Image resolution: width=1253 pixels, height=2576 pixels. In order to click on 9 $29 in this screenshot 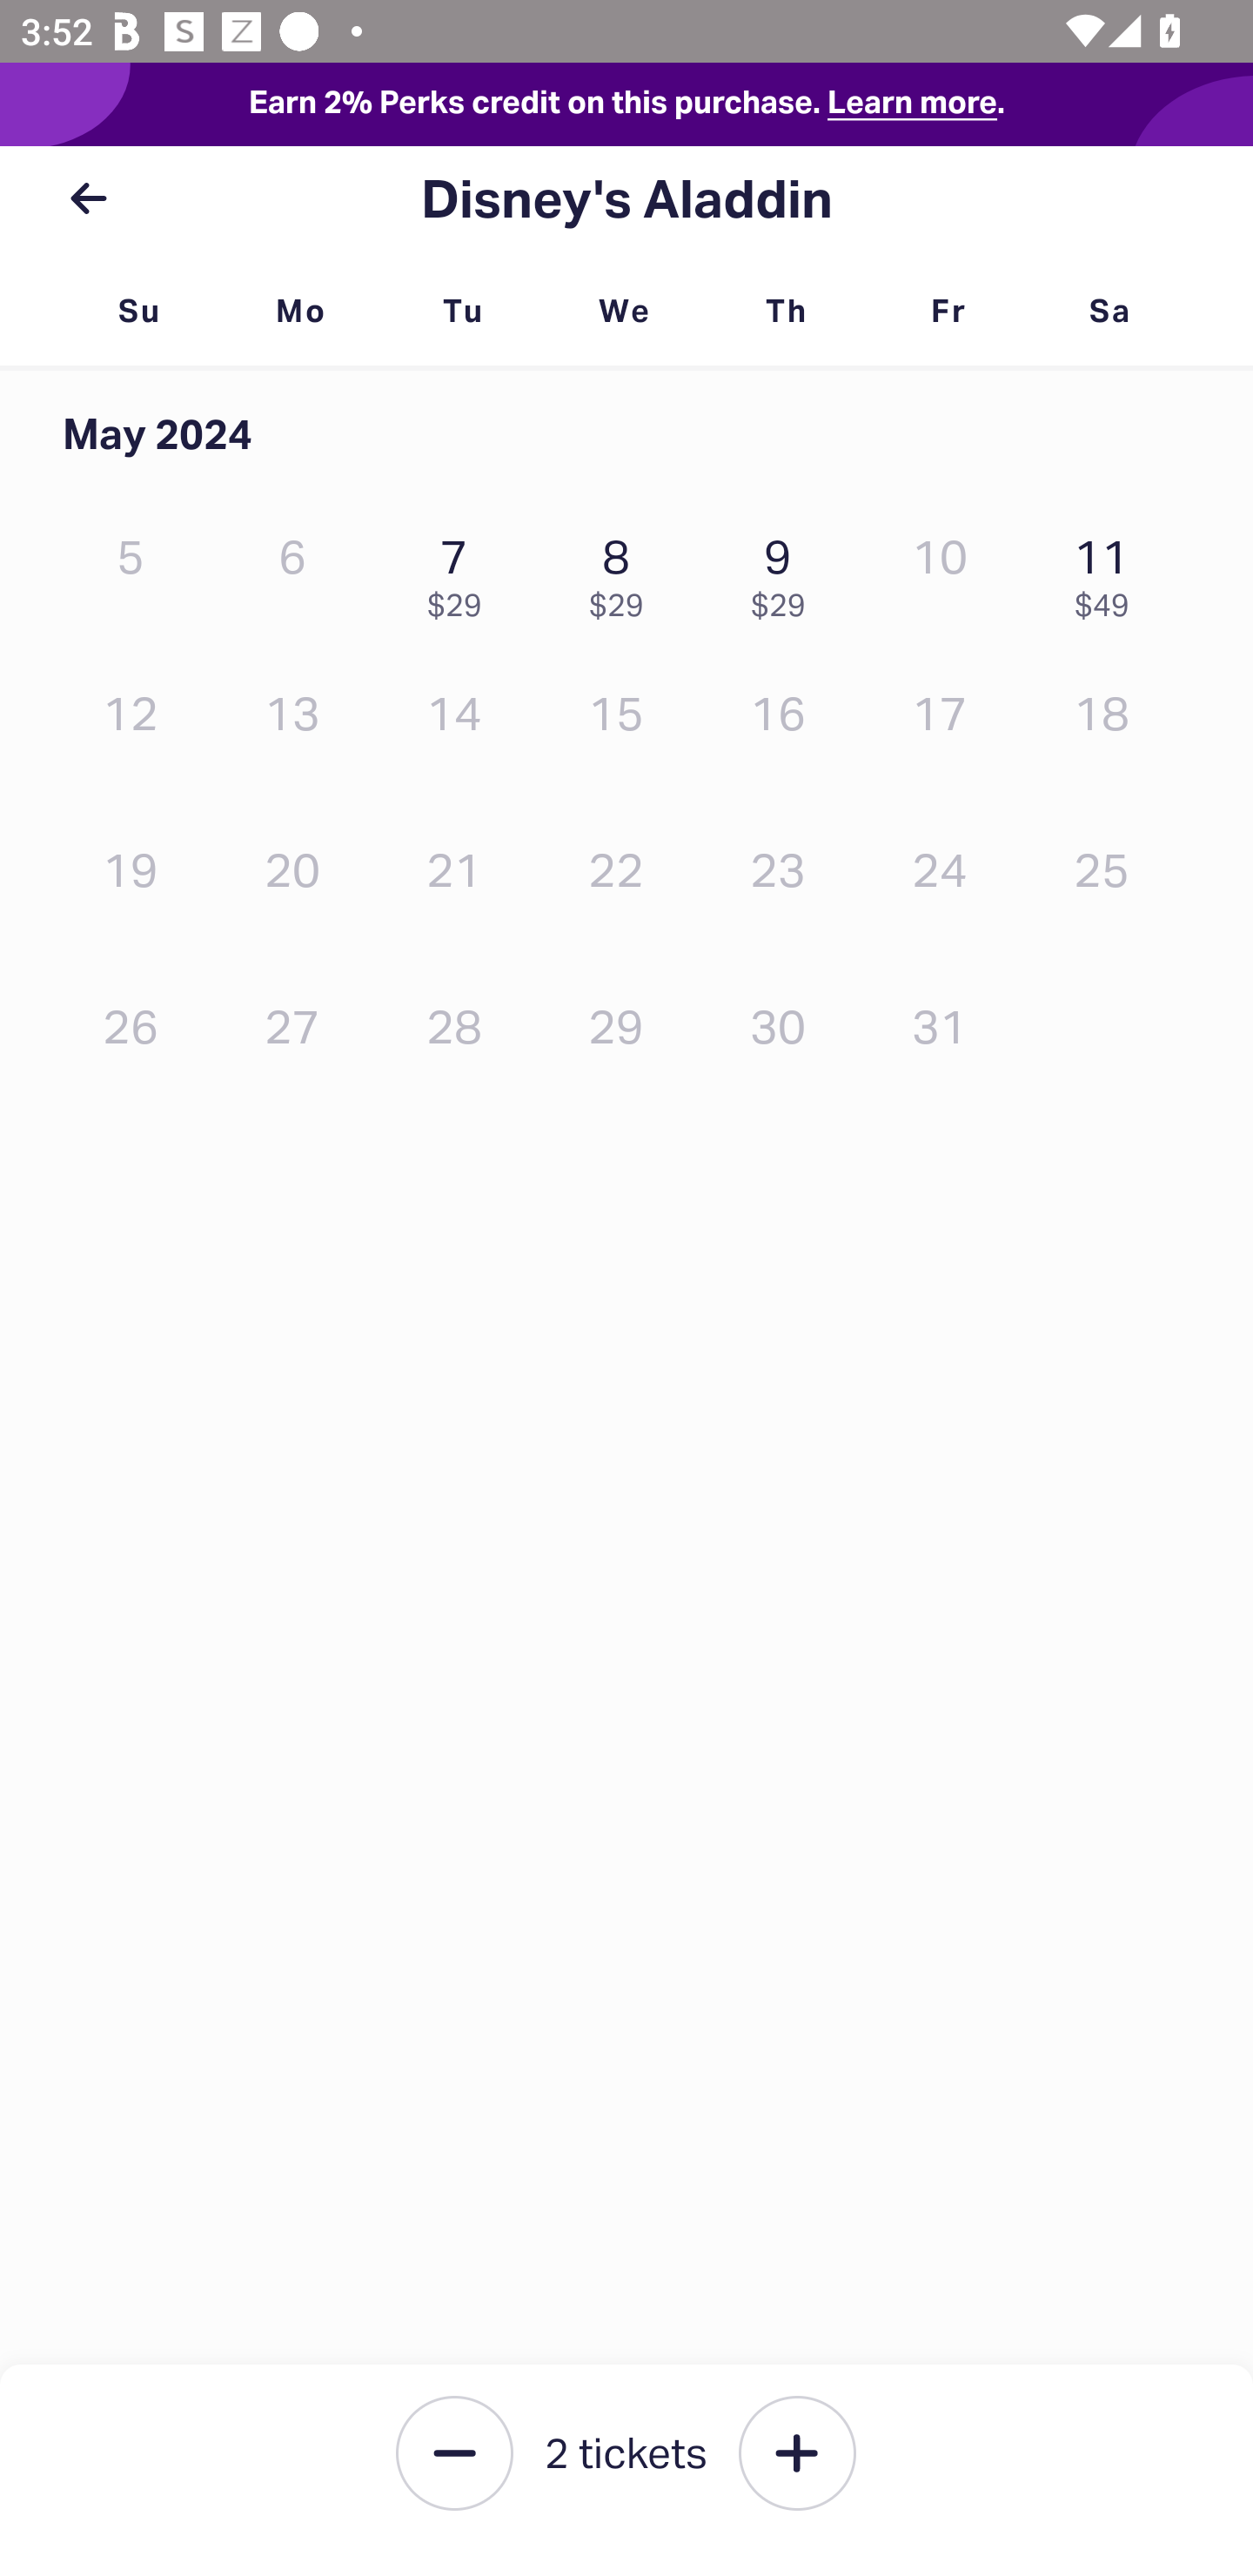, I will do `click(786, 571)`.